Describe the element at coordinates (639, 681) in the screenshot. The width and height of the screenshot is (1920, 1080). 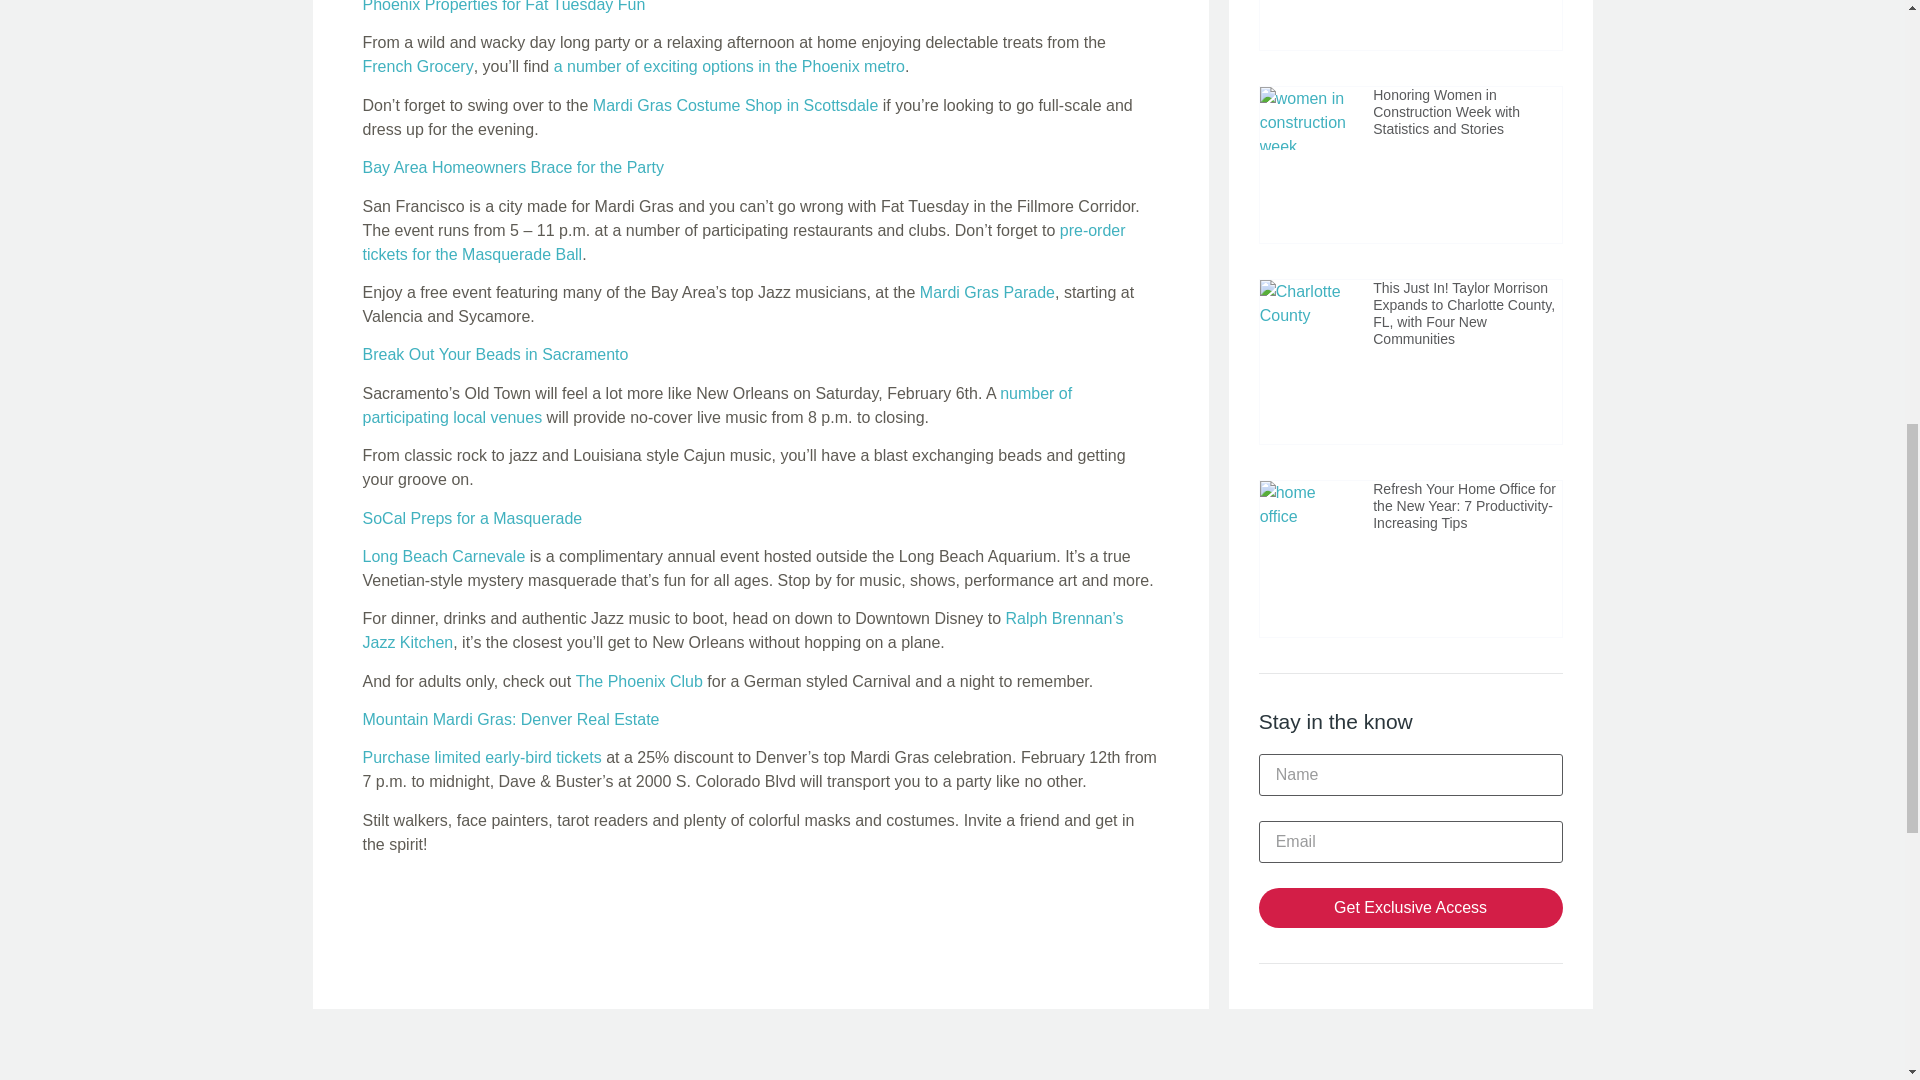
I see `The Phoenix Club` at that location.